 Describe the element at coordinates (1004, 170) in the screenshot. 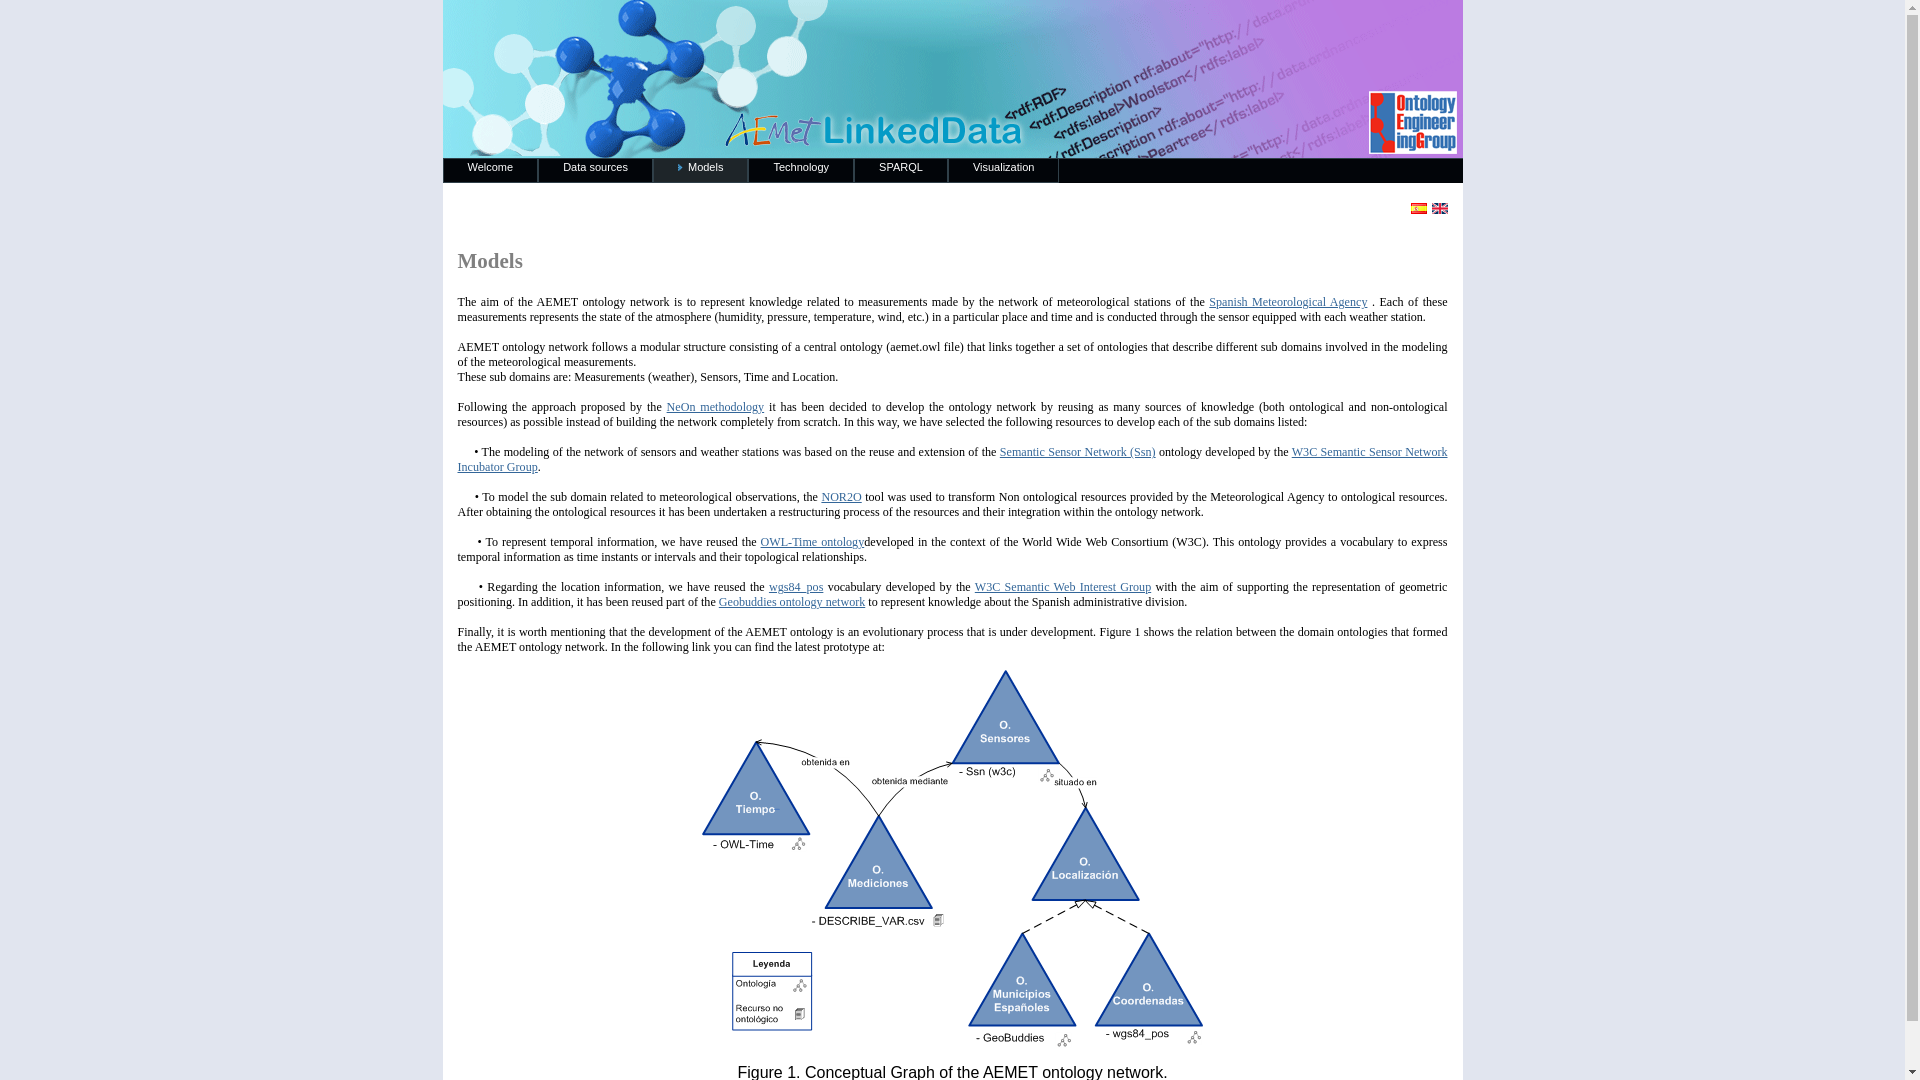

I see `Visualization` at that location.